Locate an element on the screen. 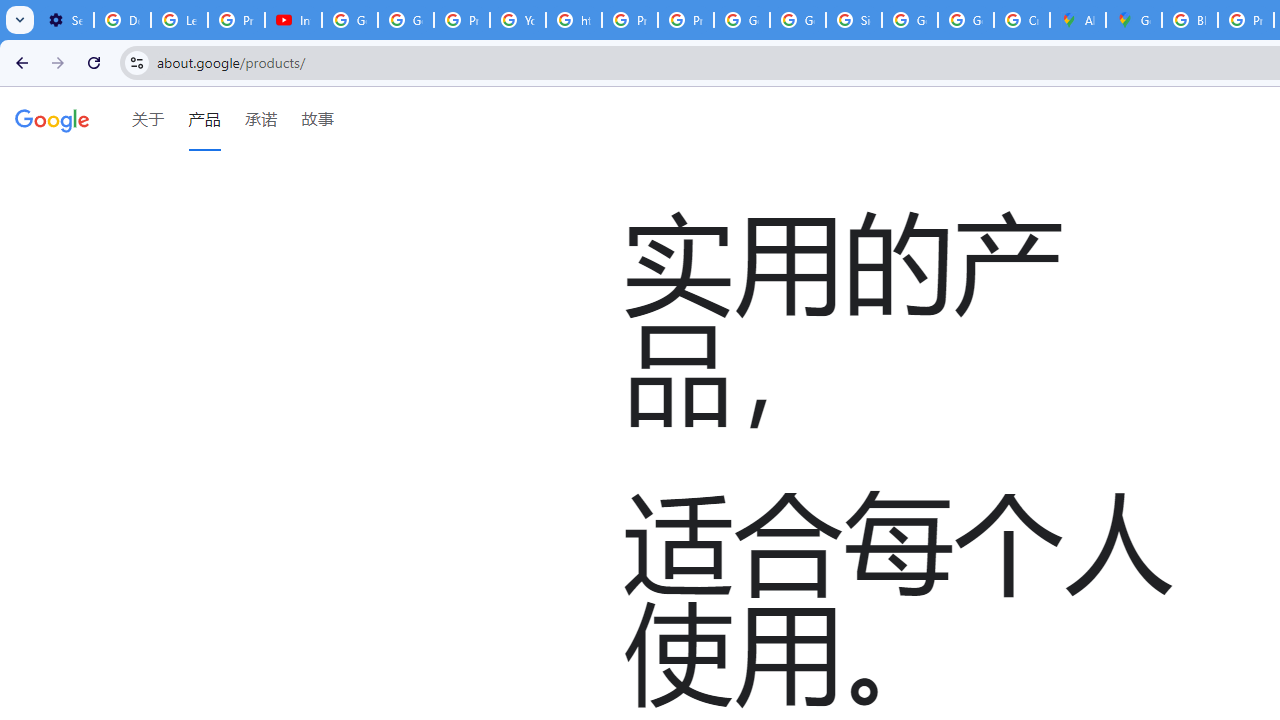  Delete photos & videos - Computer - Google Photos Help is located at coordinates (122, 20).